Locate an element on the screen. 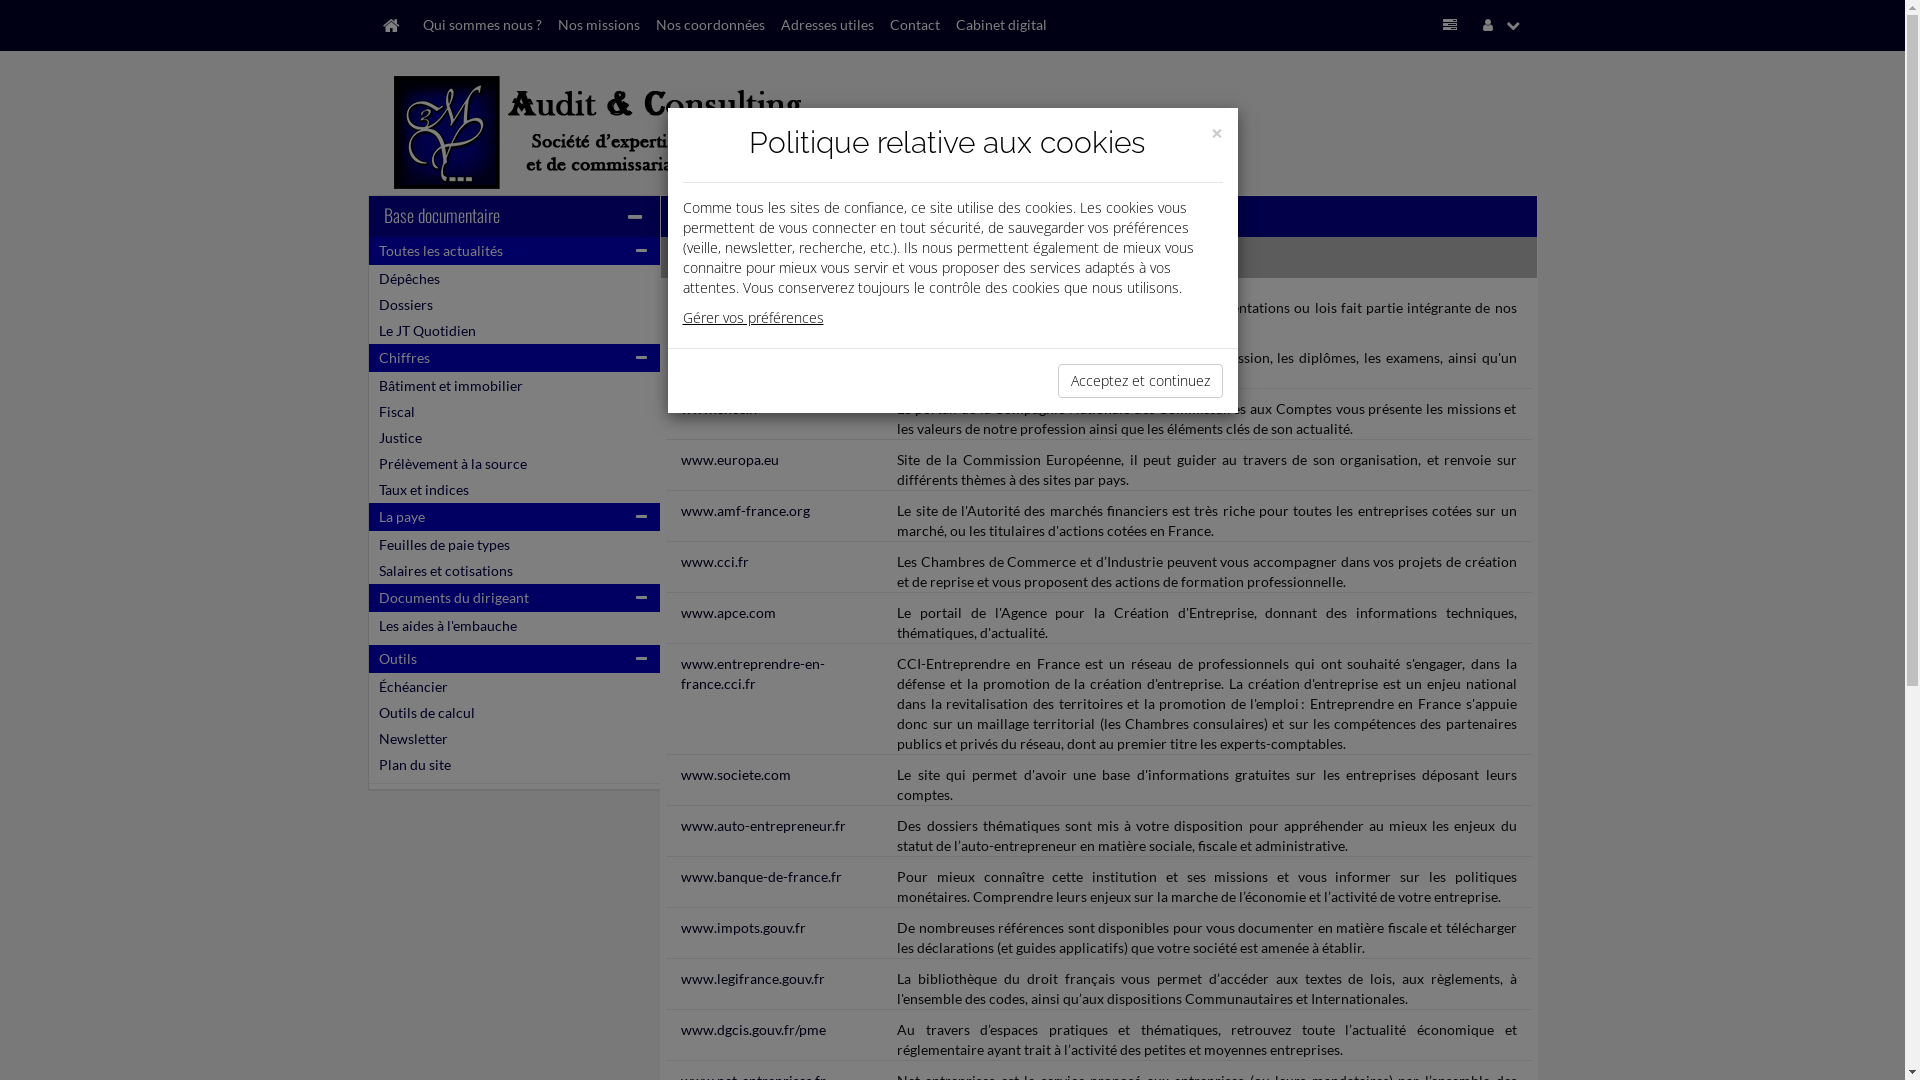  Acceptez et continuez is located at coordinates (1140, 381).